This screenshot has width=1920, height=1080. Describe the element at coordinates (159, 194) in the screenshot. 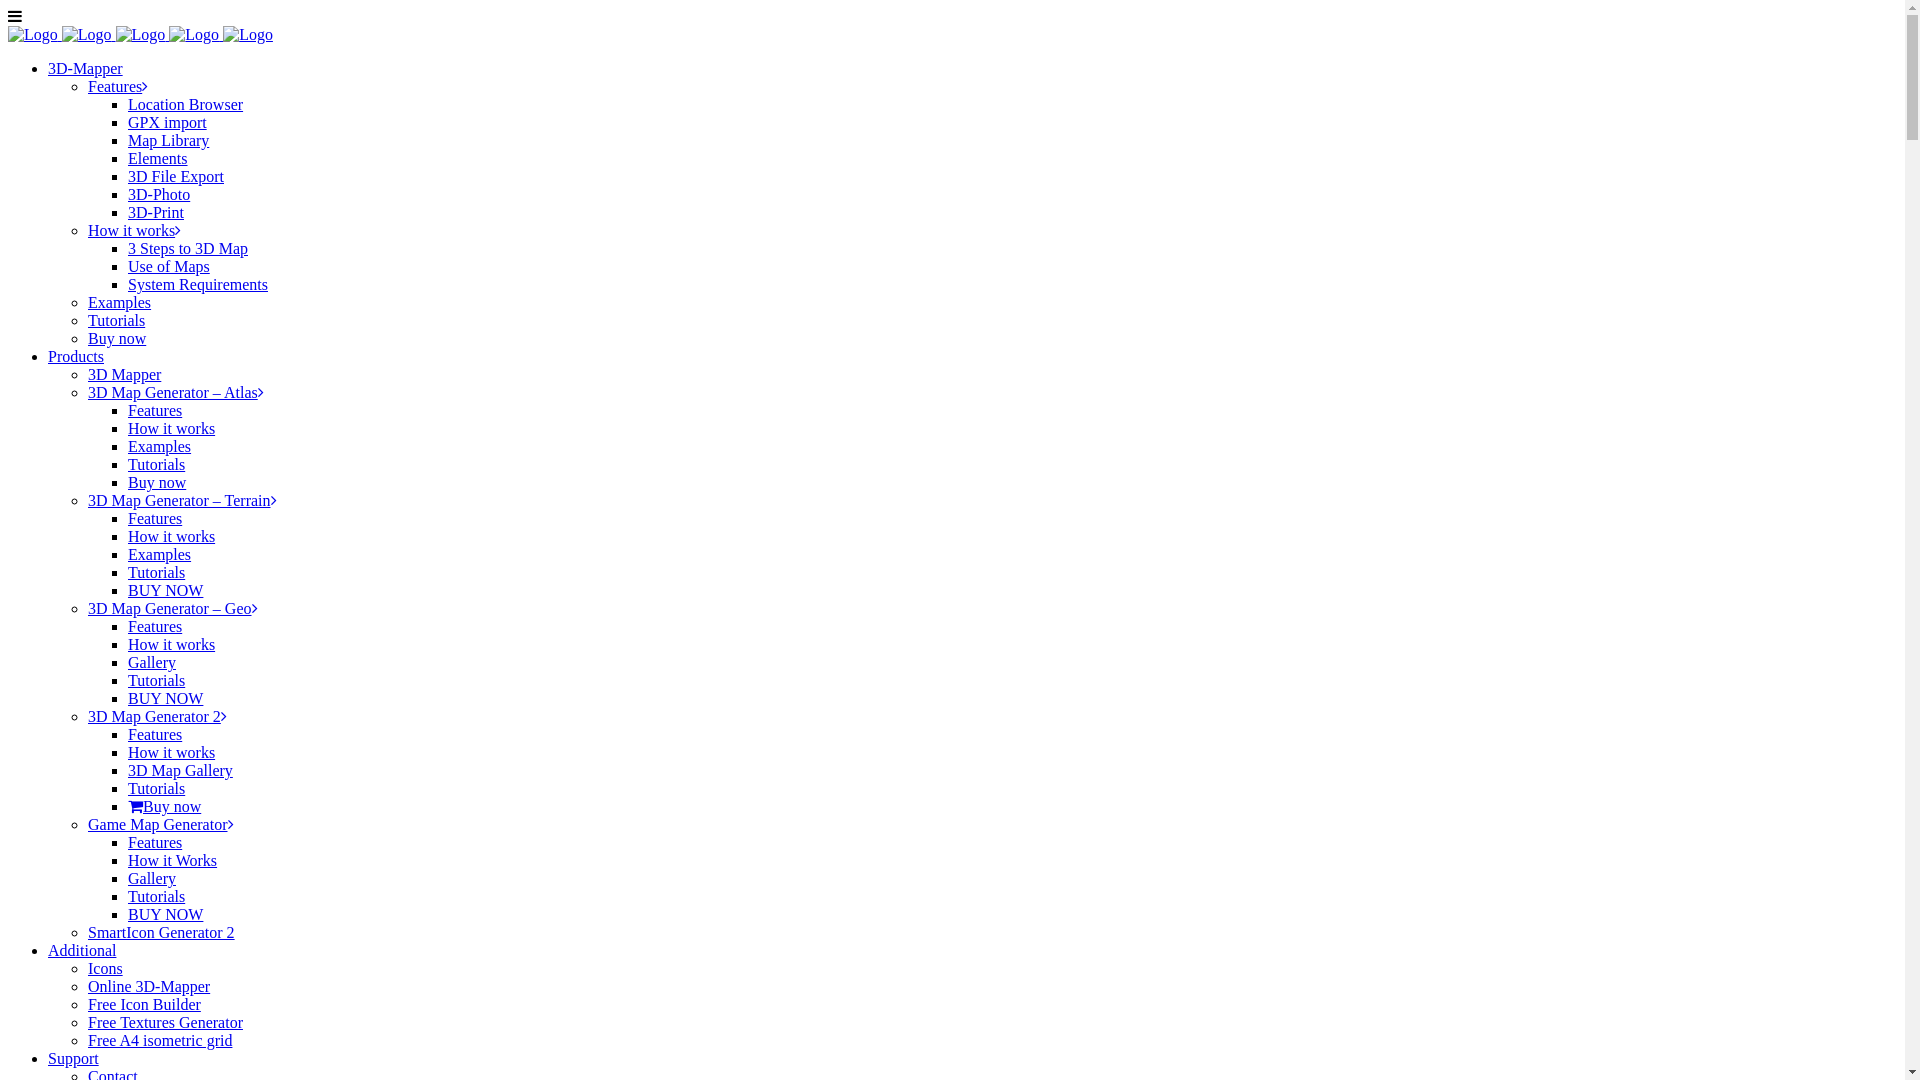

I see `3D-Photo` at that location.